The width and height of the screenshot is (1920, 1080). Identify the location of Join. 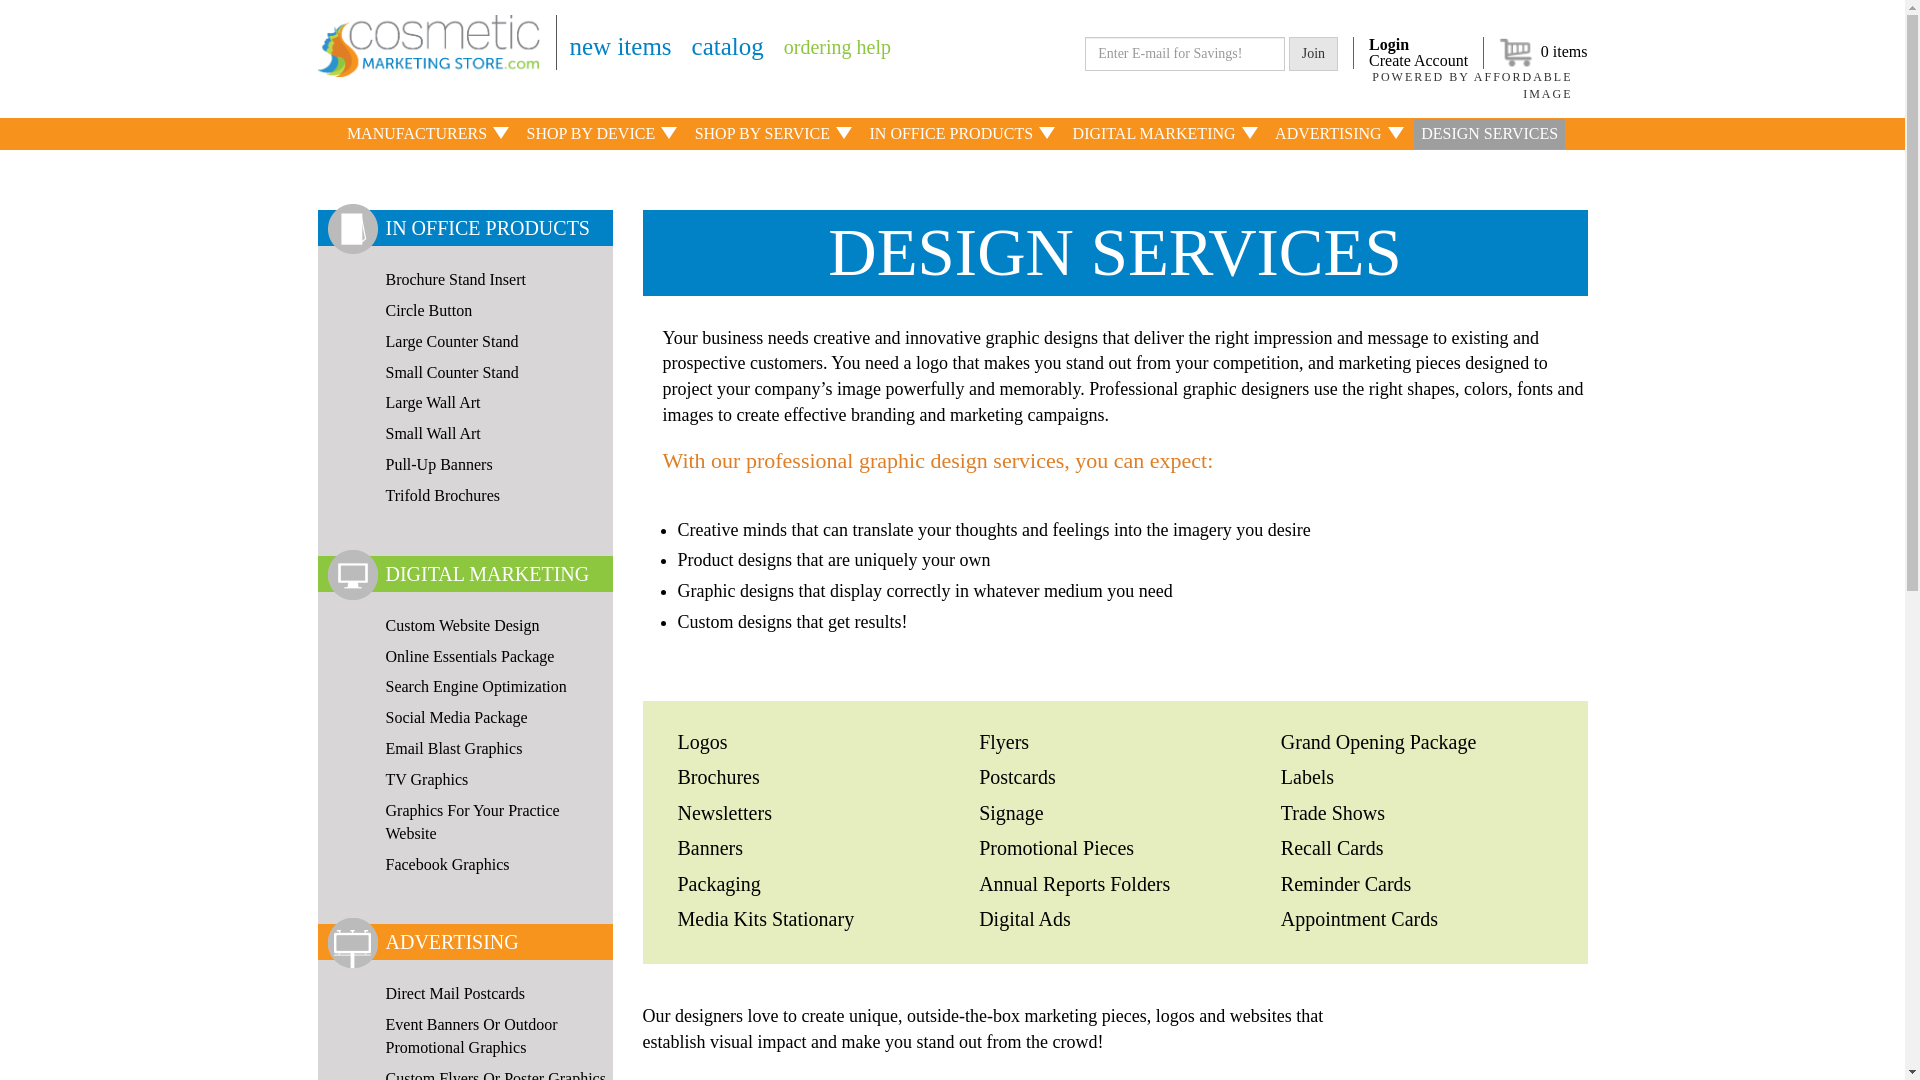
(1313, 54).